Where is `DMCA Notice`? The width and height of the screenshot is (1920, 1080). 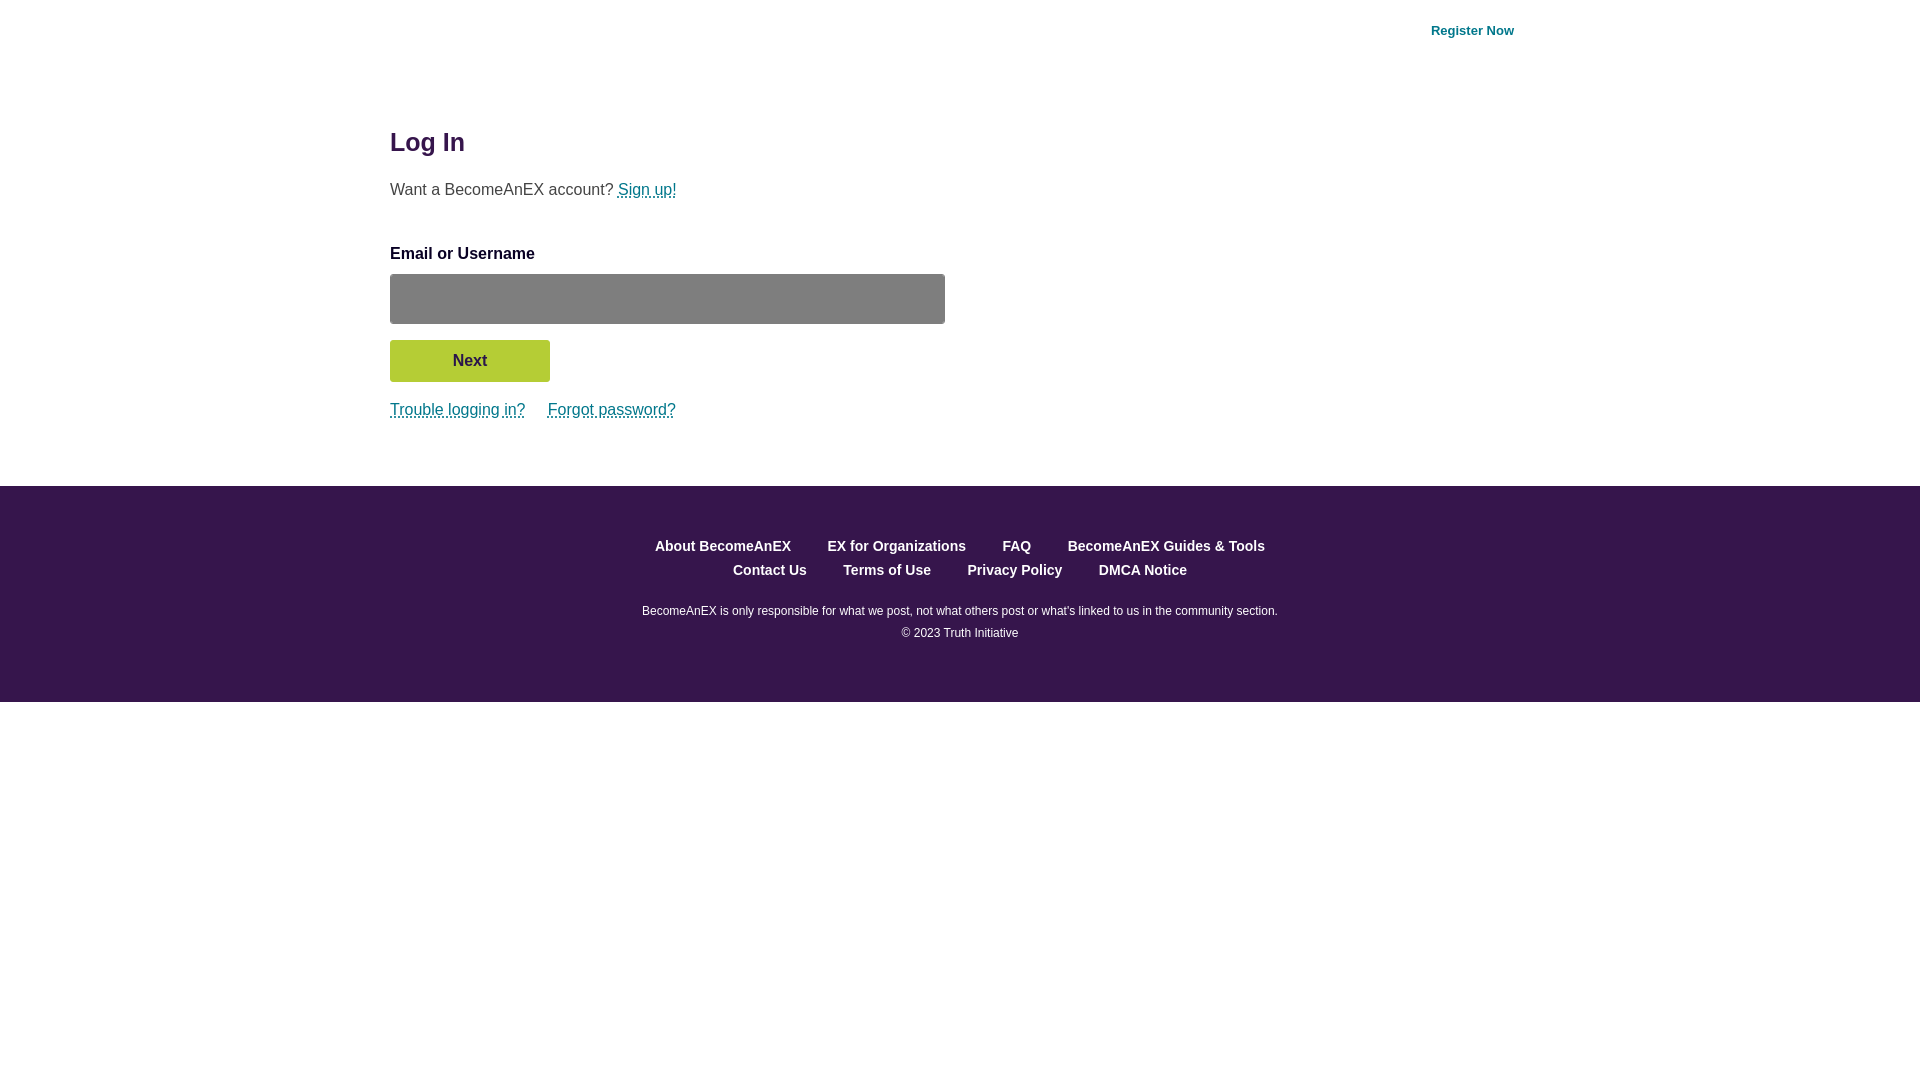 DMCA Notice is located at coordinates (1142, 569).